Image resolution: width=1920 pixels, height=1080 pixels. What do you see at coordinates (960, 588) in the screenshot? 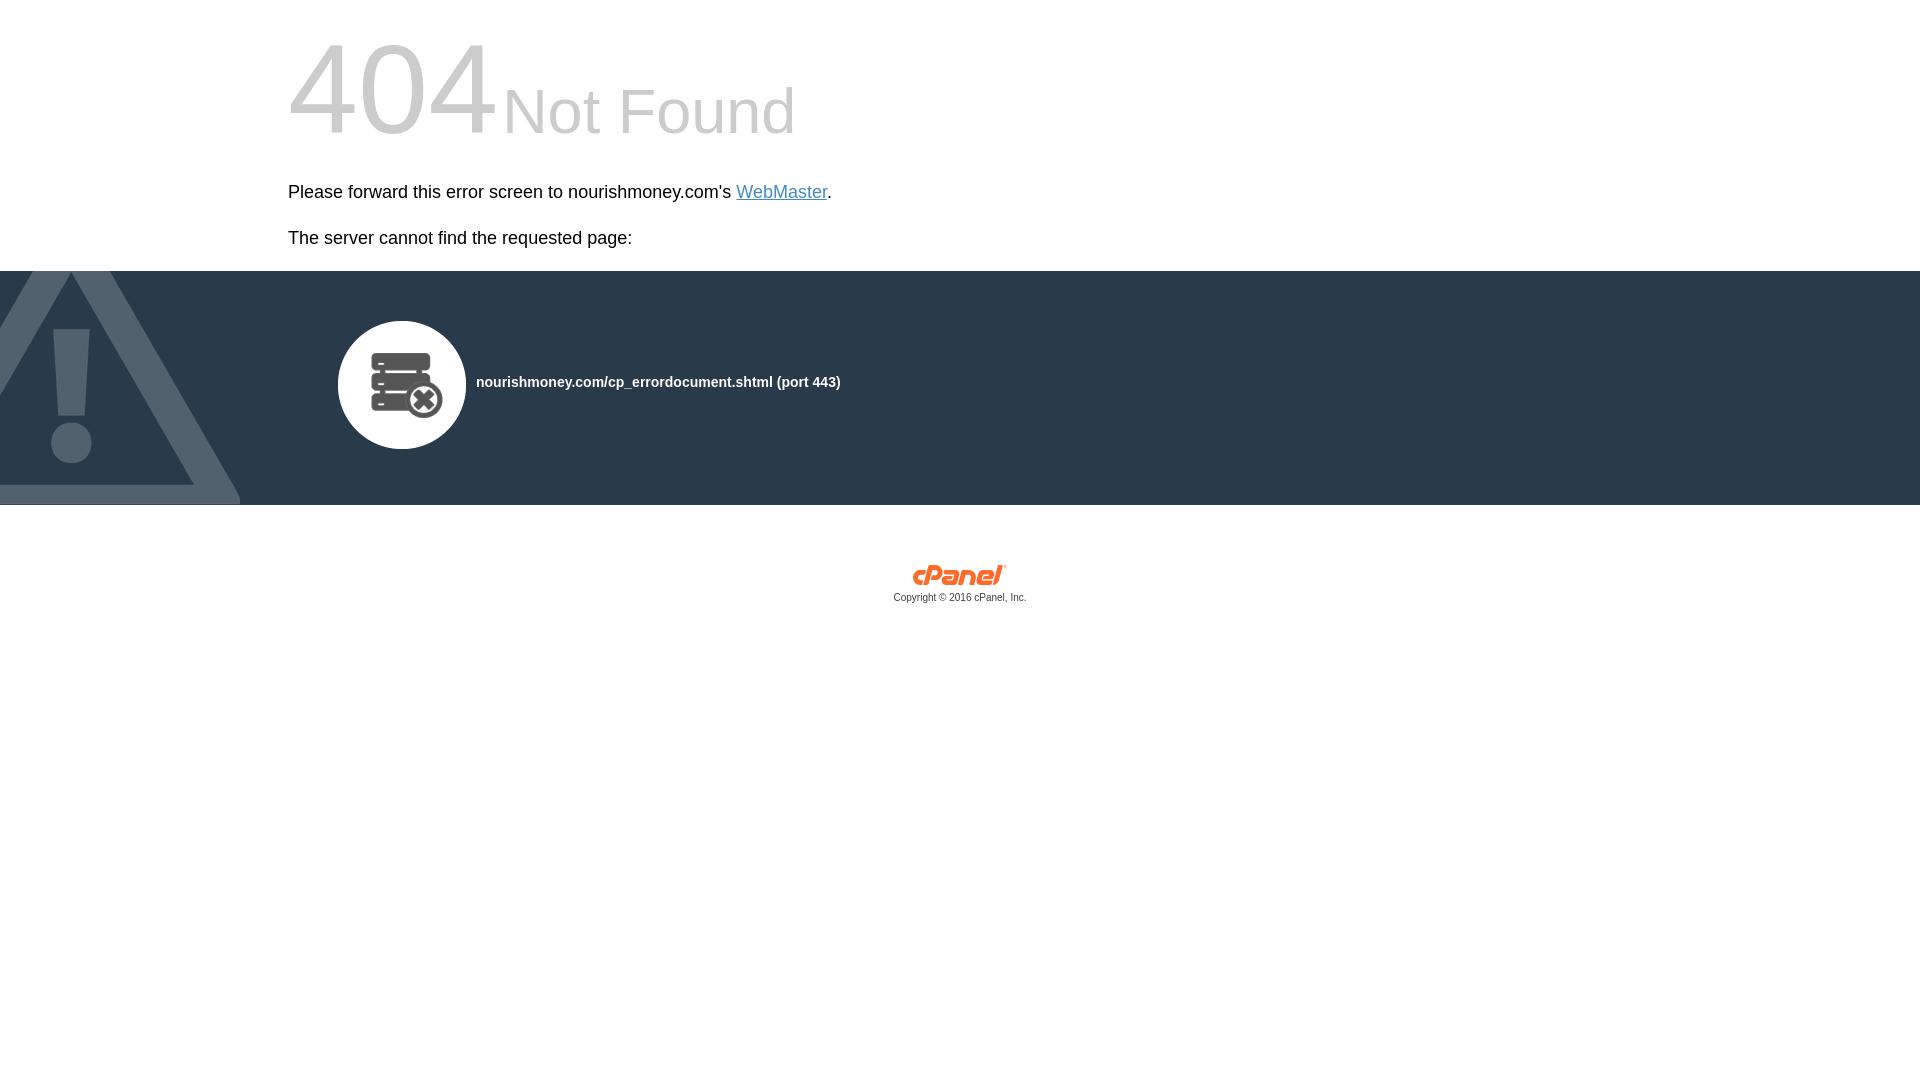
I see `cPanel, Inc.` at bounding box center [960, 588].